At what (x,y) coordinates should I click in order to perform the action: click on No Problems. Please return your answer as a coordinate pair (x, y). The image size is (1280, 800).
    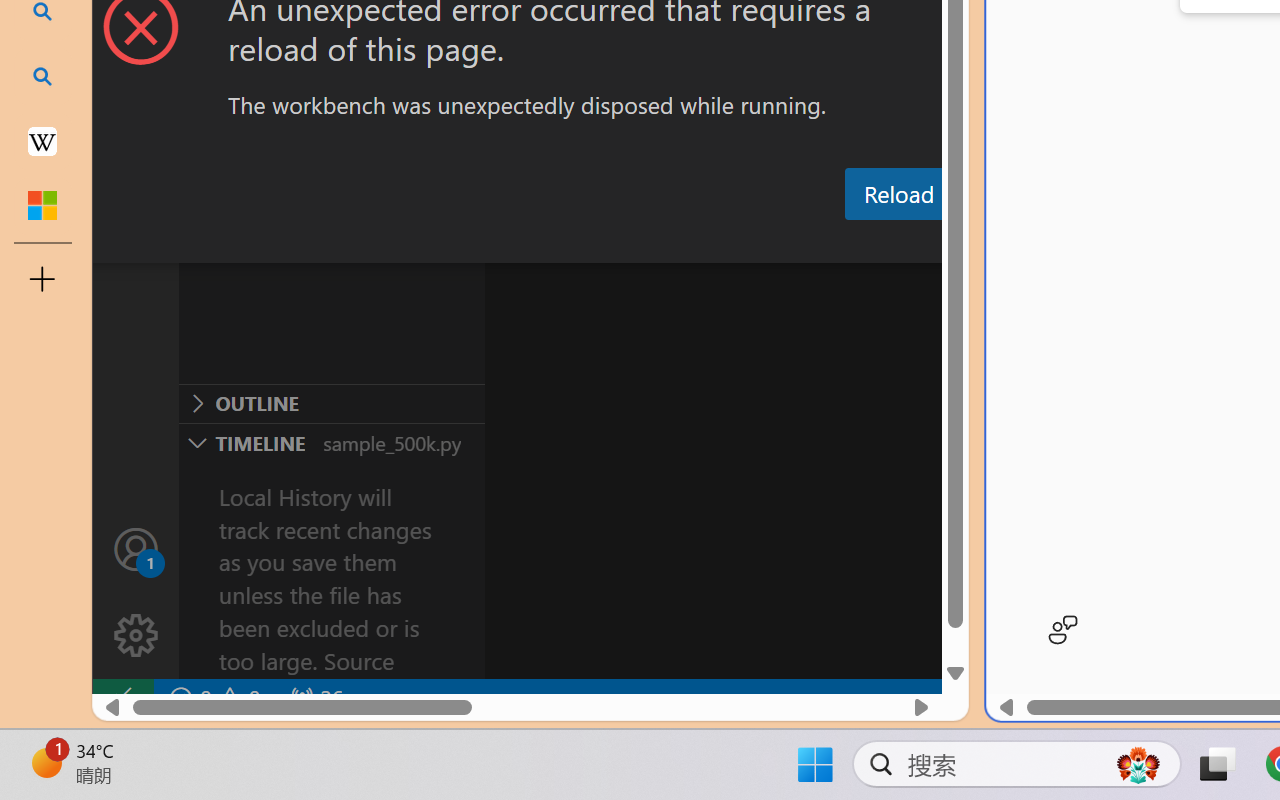
    Looking at the image, I should click on (212, 698).